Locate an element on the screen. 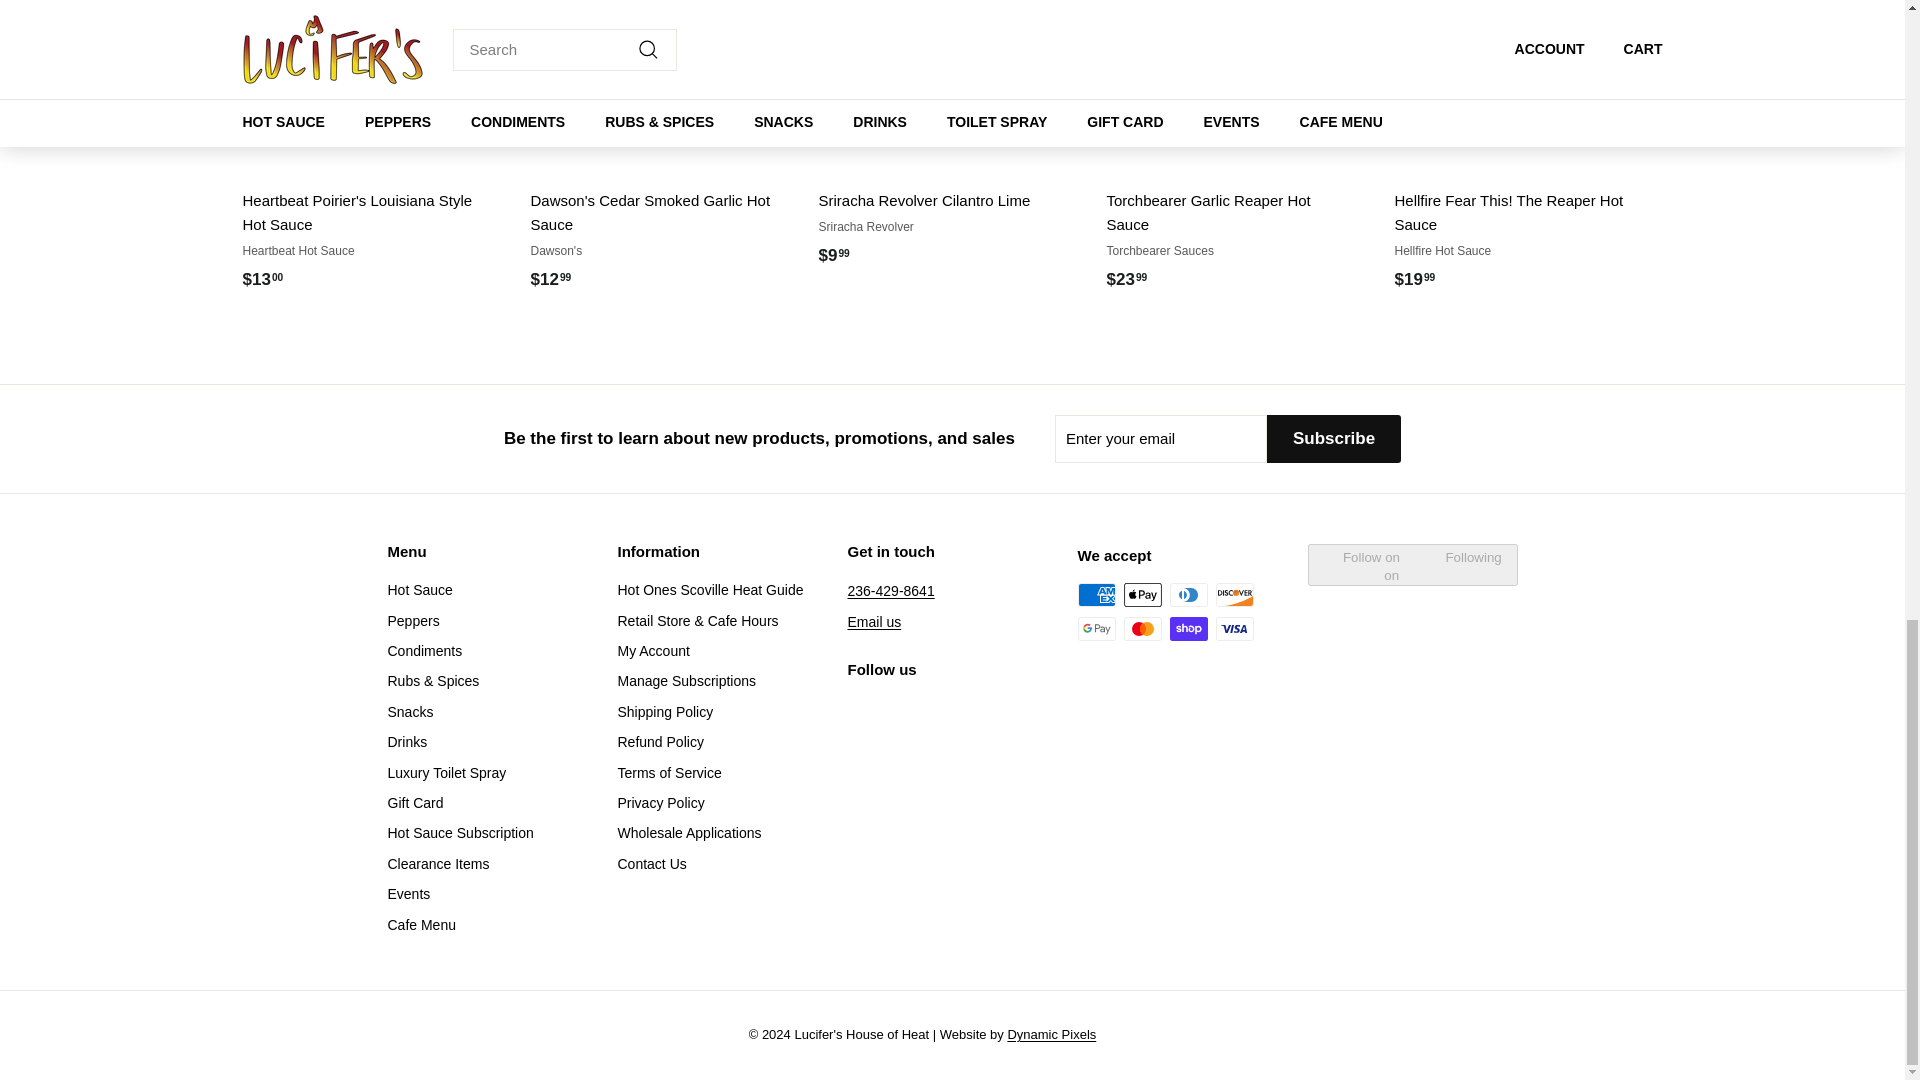 This screenshot has height=1080, width=1920. Google Pay is located at coordinates (1096, 628).